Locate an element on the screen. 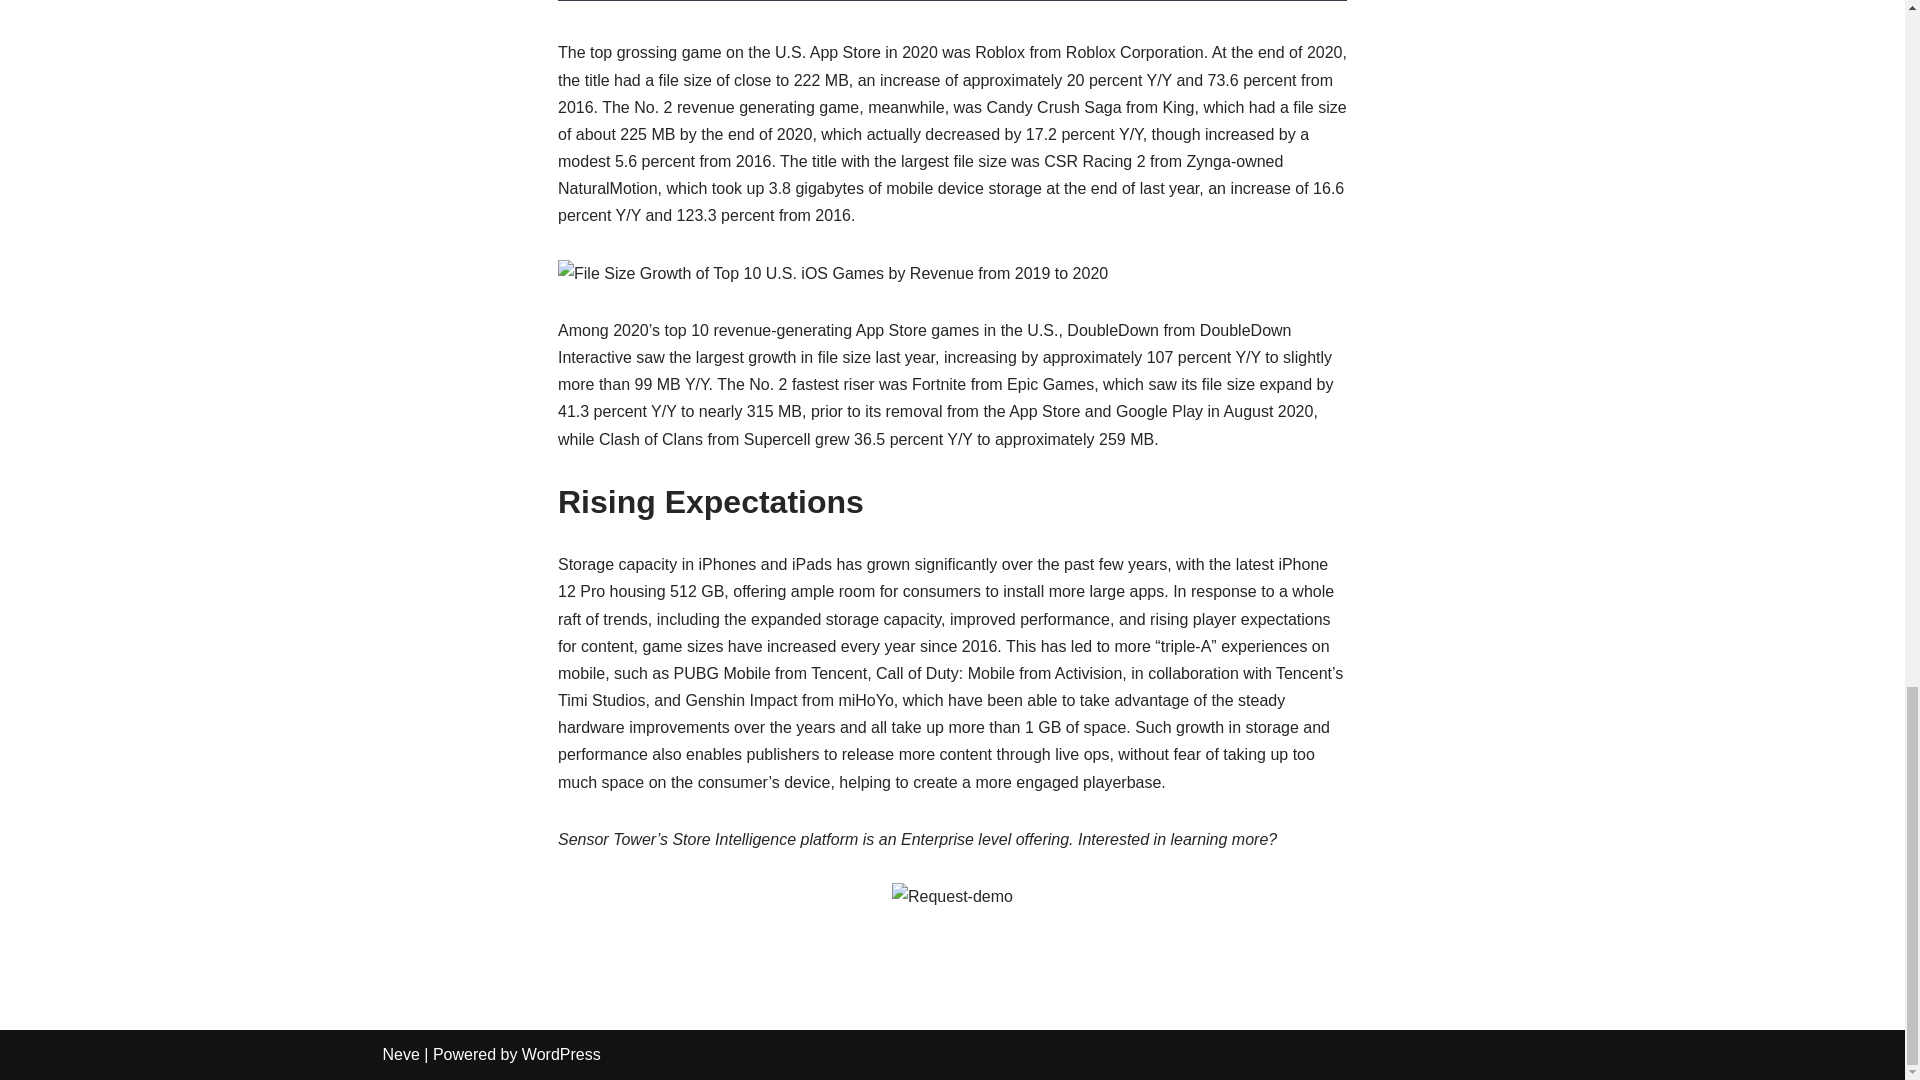 The image size is (1920, 1080). WordPress is located at coordinates (561, 1054).